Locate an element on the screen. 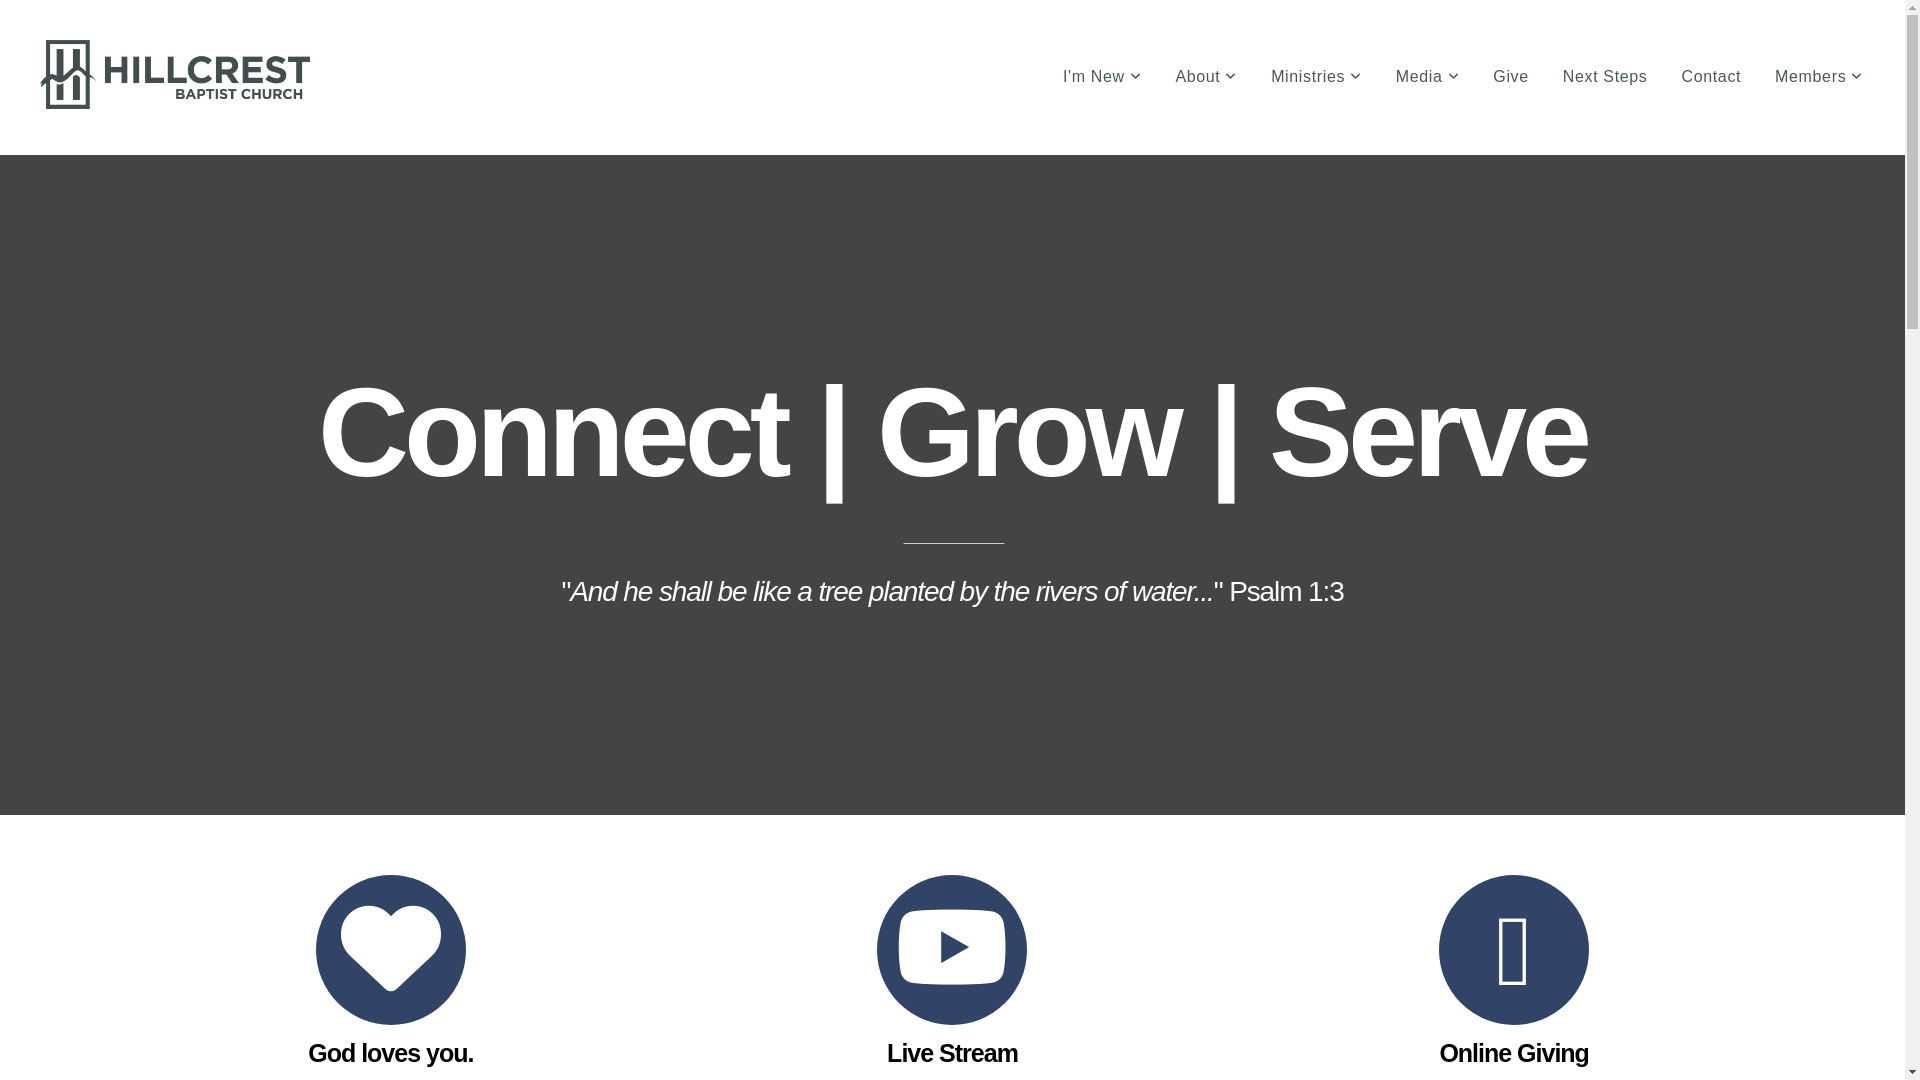  Next Steps is located at coordinates (1606, 77).